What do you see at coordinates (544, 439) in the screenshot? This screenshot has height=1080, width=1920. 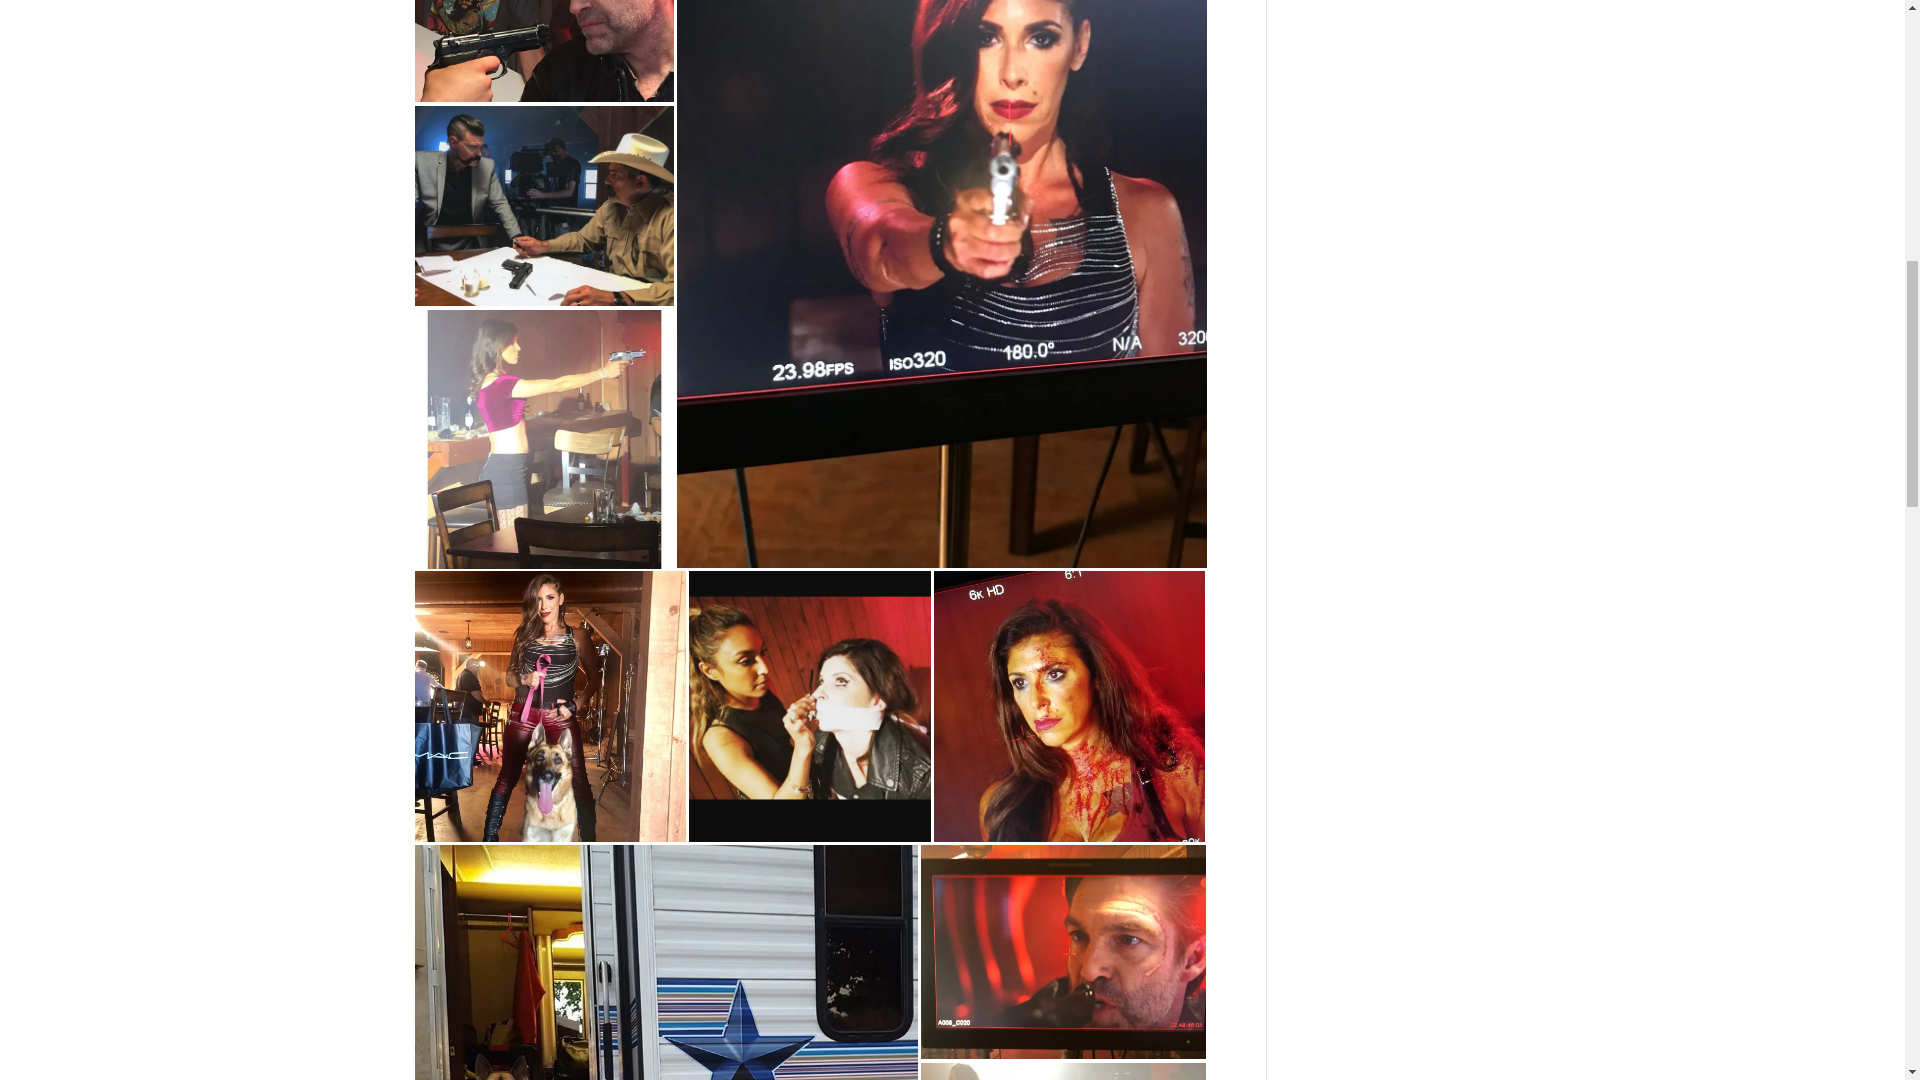 I see `KillerRoseInstagramBTSPhotos2-03` at bounding box center [544, 439].